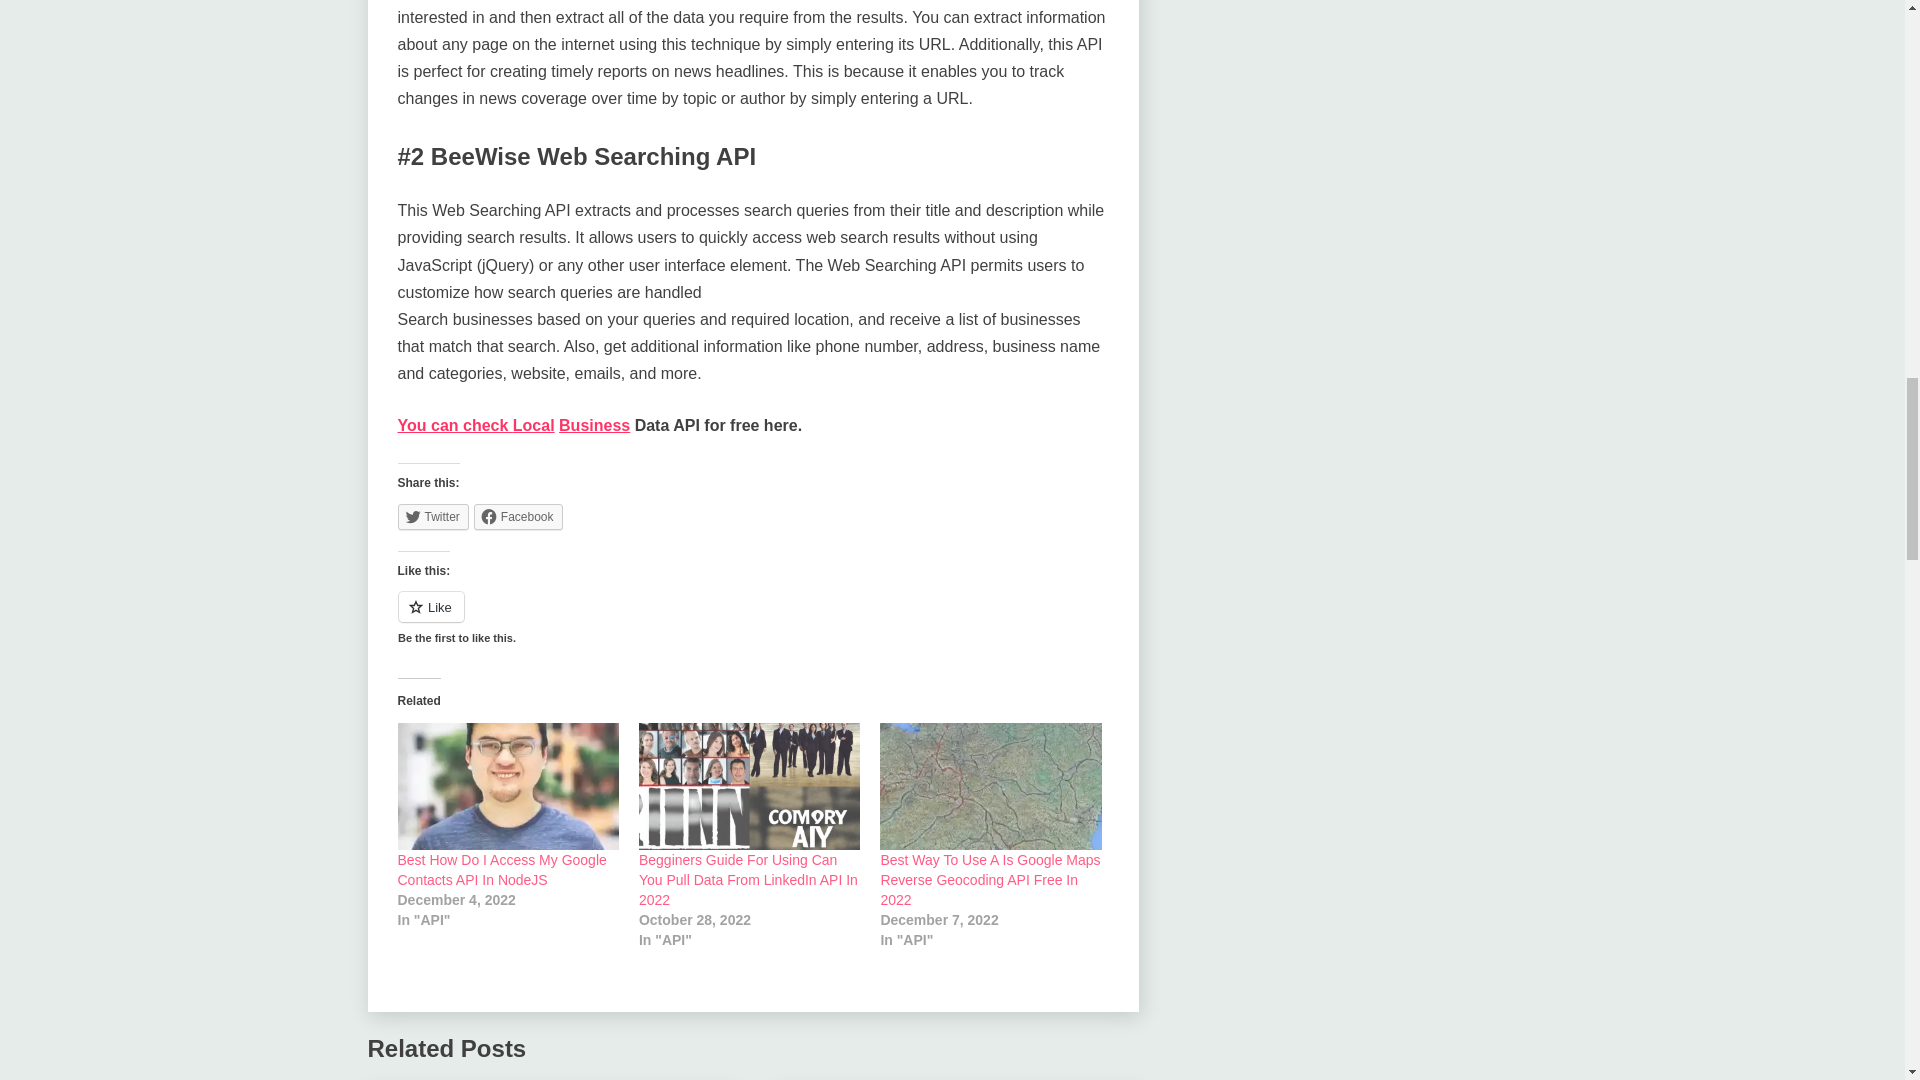  Describe the element at coordinates (432, 517) in the screenshot. I see `Twitter` at that location.